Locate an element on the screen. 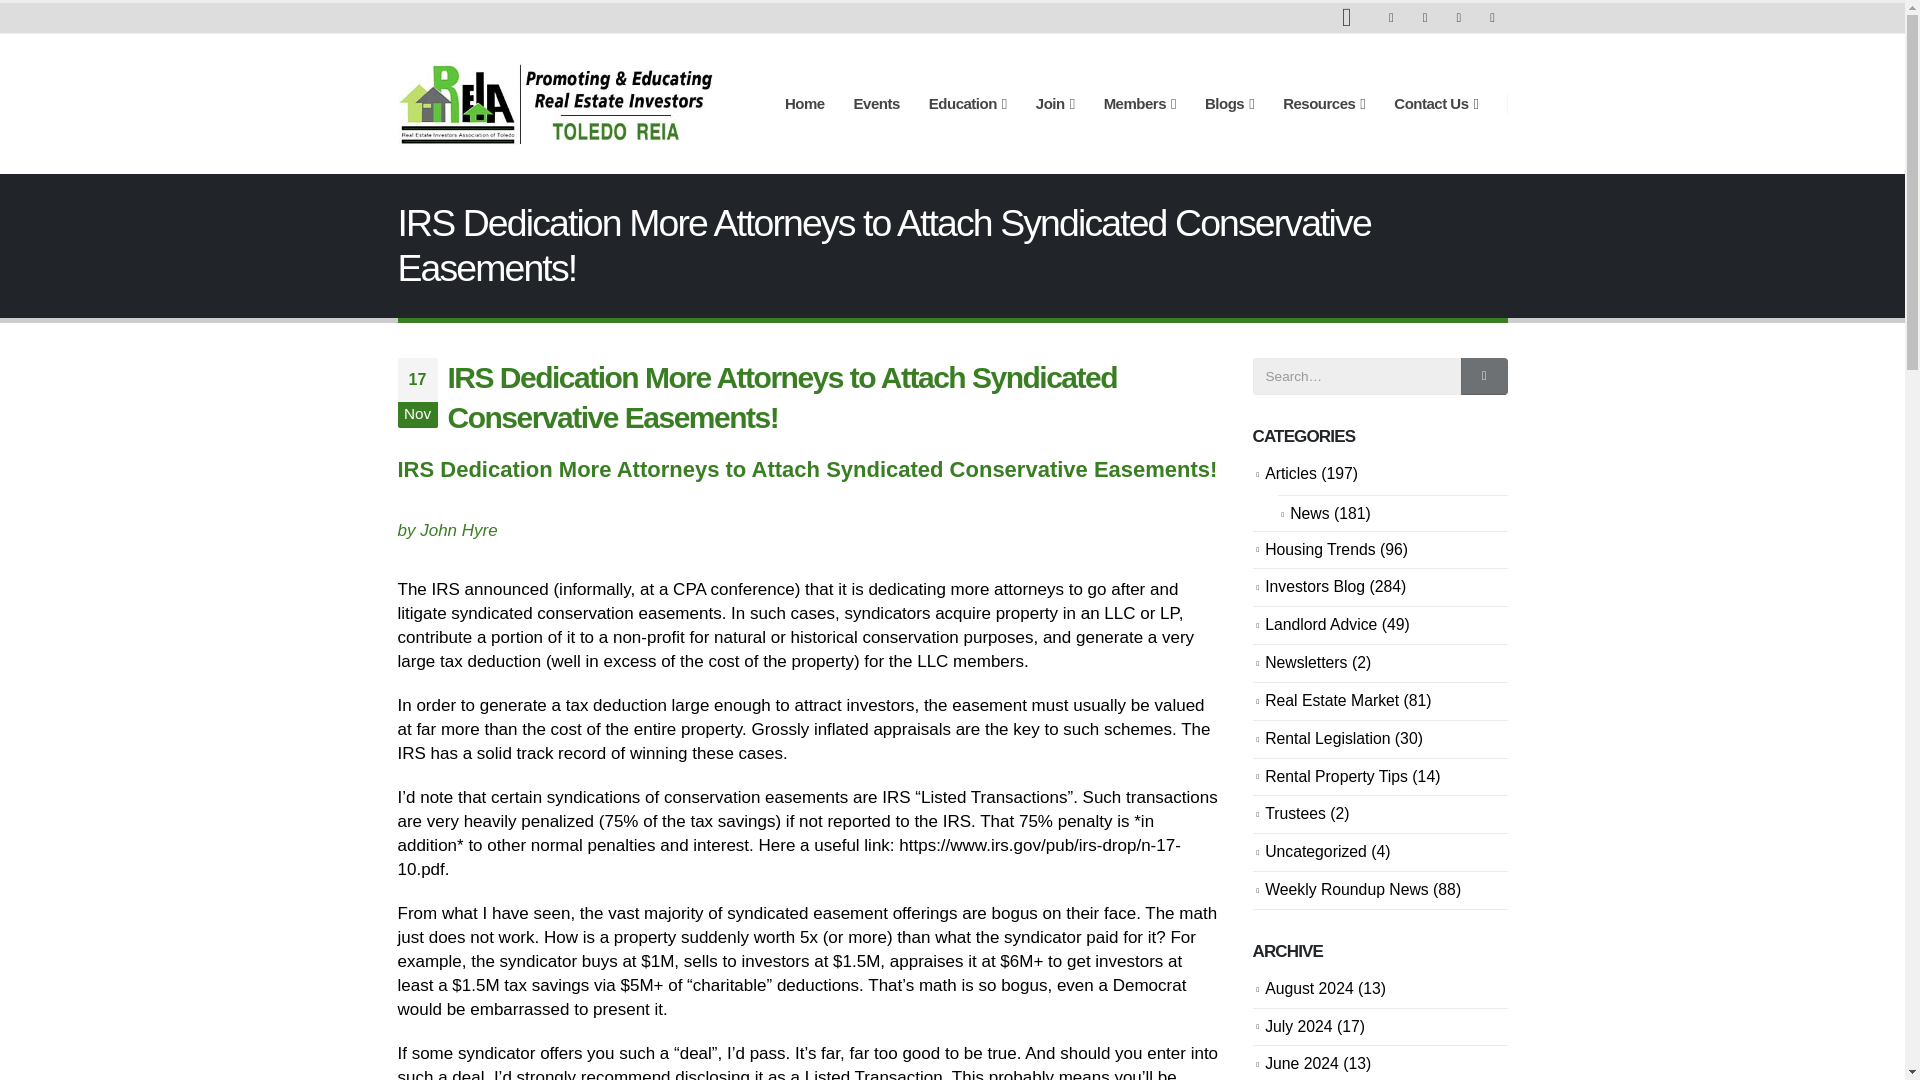 Image resolution: width=1920 pixels, height=1080 pixels. LinkedIn is located at coordinates (1492, 18).